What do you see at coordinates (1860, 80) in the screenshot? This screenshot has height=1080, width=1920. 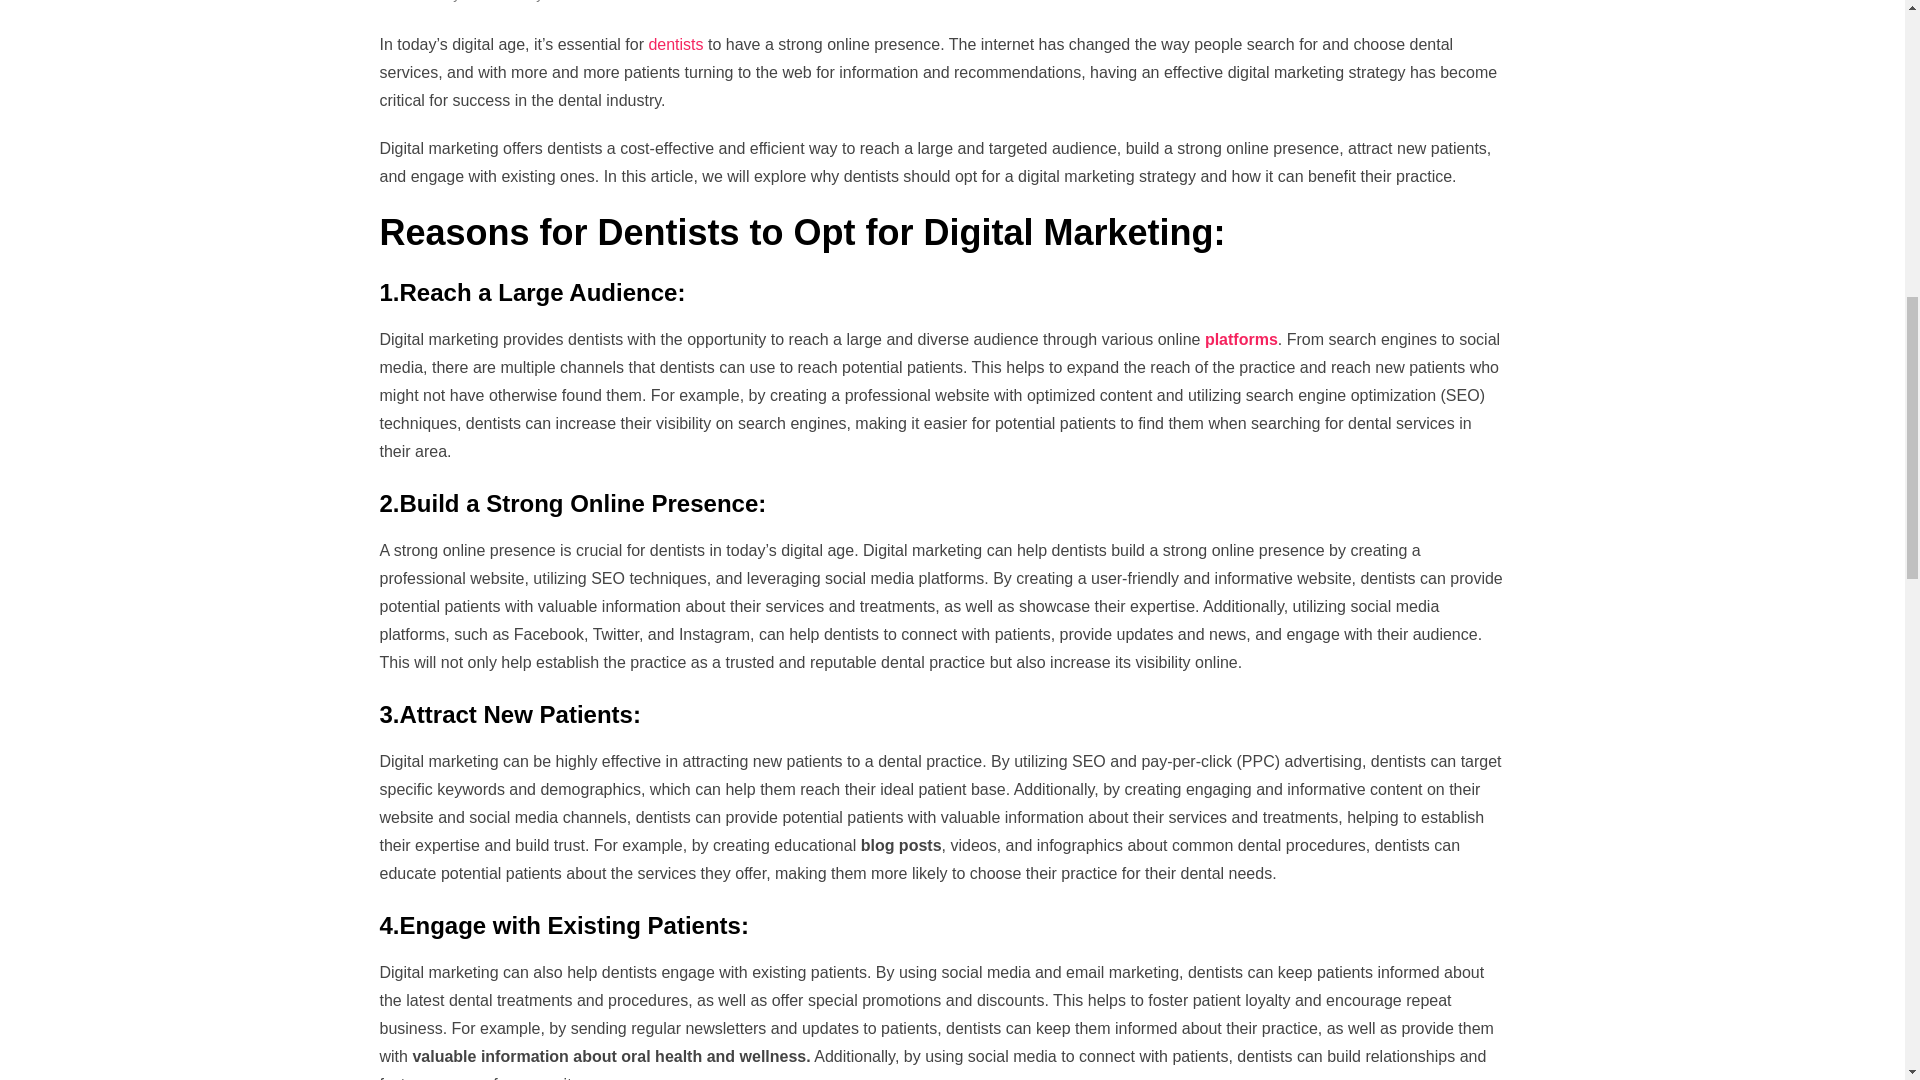 I see `TOP` at bounding box center [1860, 80].